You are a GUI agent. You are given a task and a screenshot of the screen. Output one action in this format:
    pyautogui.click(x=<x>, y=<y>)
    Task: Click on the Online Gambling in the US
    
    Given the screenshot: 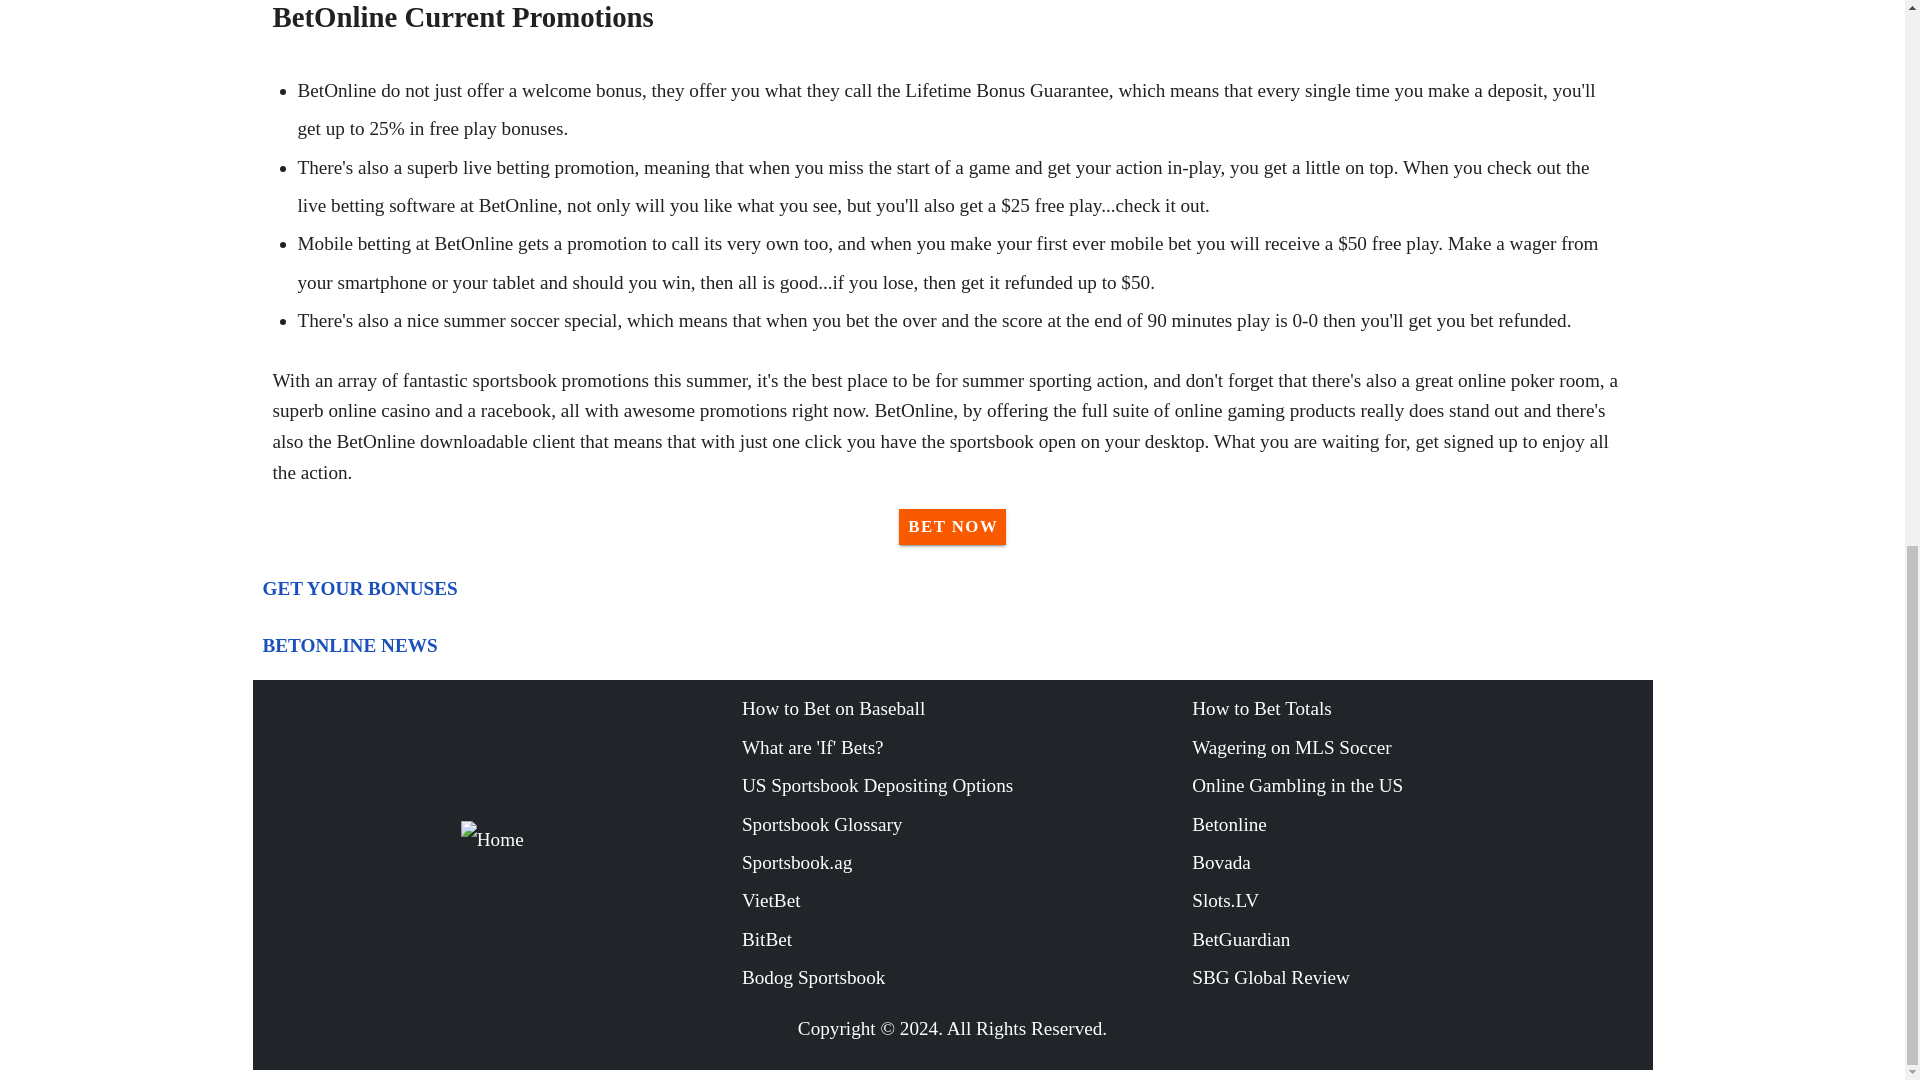 What is the action you would take?
    pyautogui.click(x=1416, y=785)
    